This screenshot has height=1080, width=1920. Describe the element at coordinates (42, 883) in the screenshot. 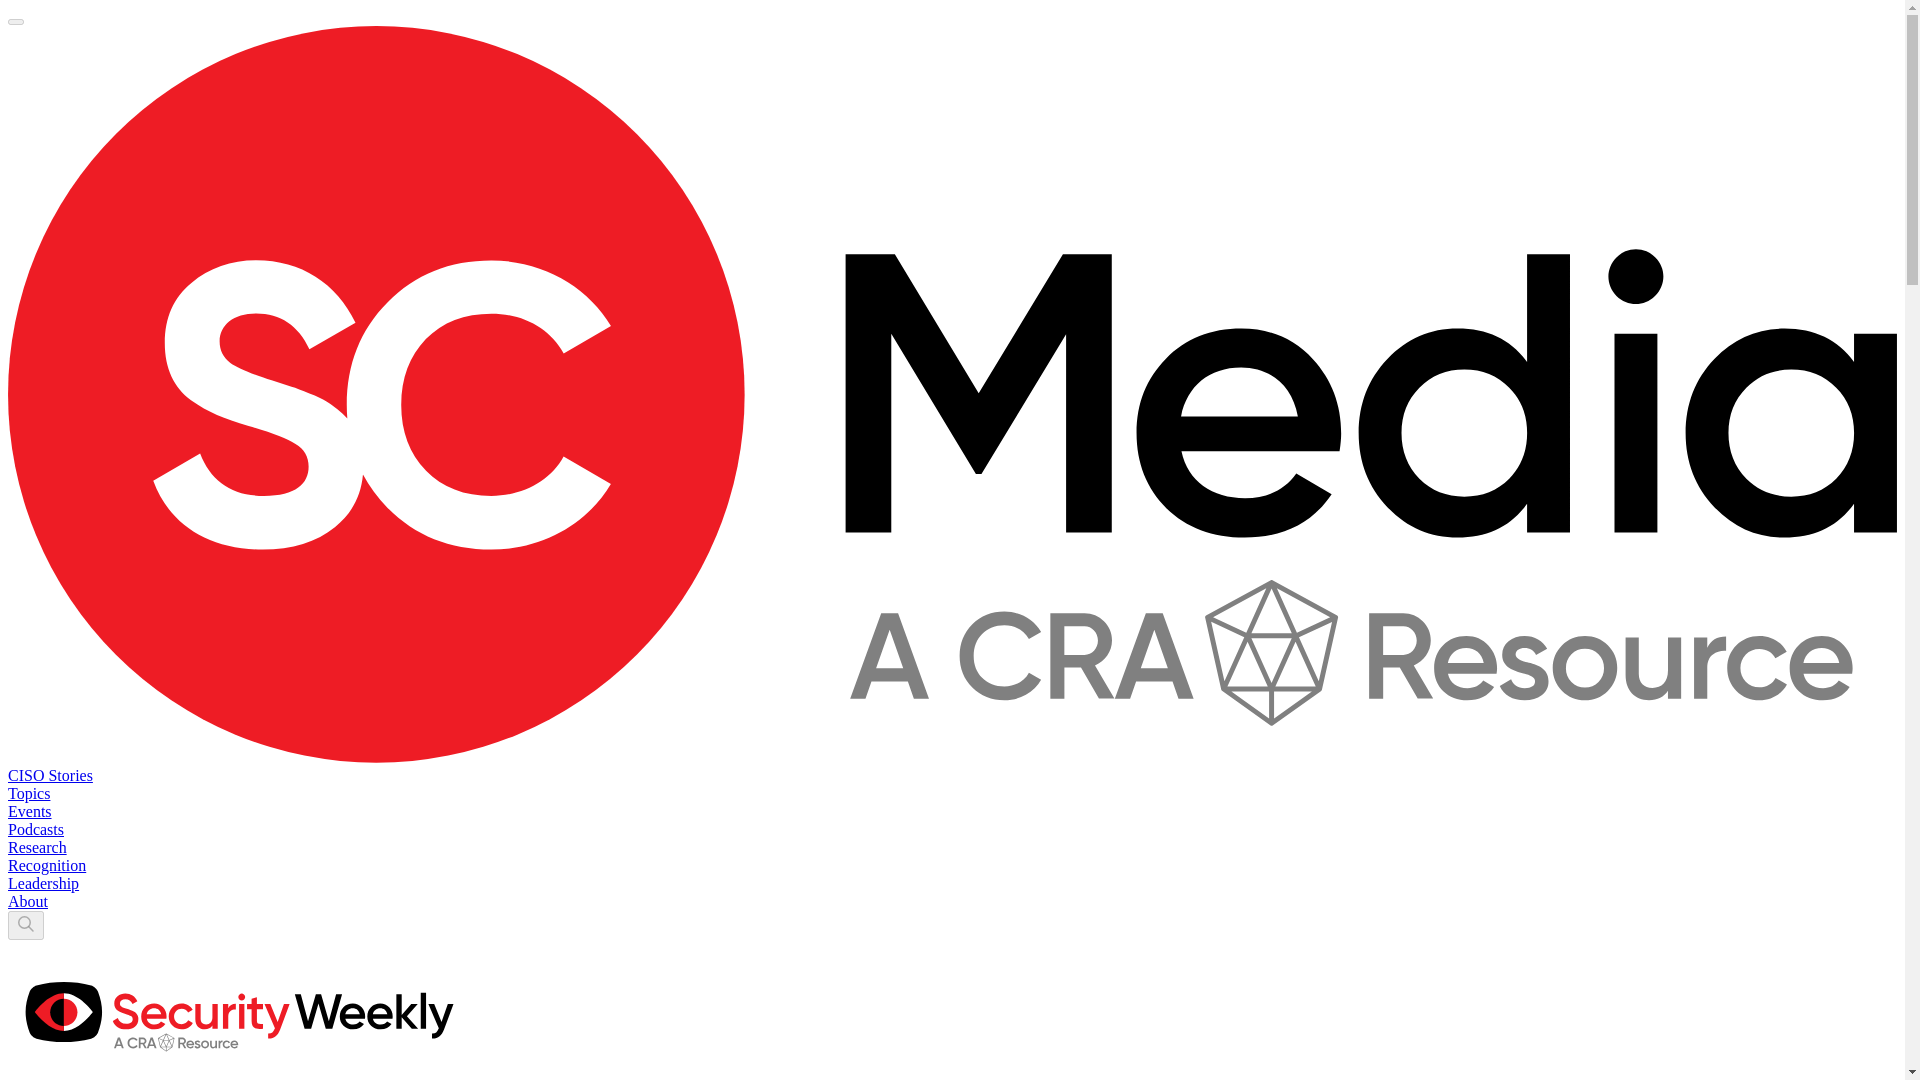

I see `Leadership` at that location.